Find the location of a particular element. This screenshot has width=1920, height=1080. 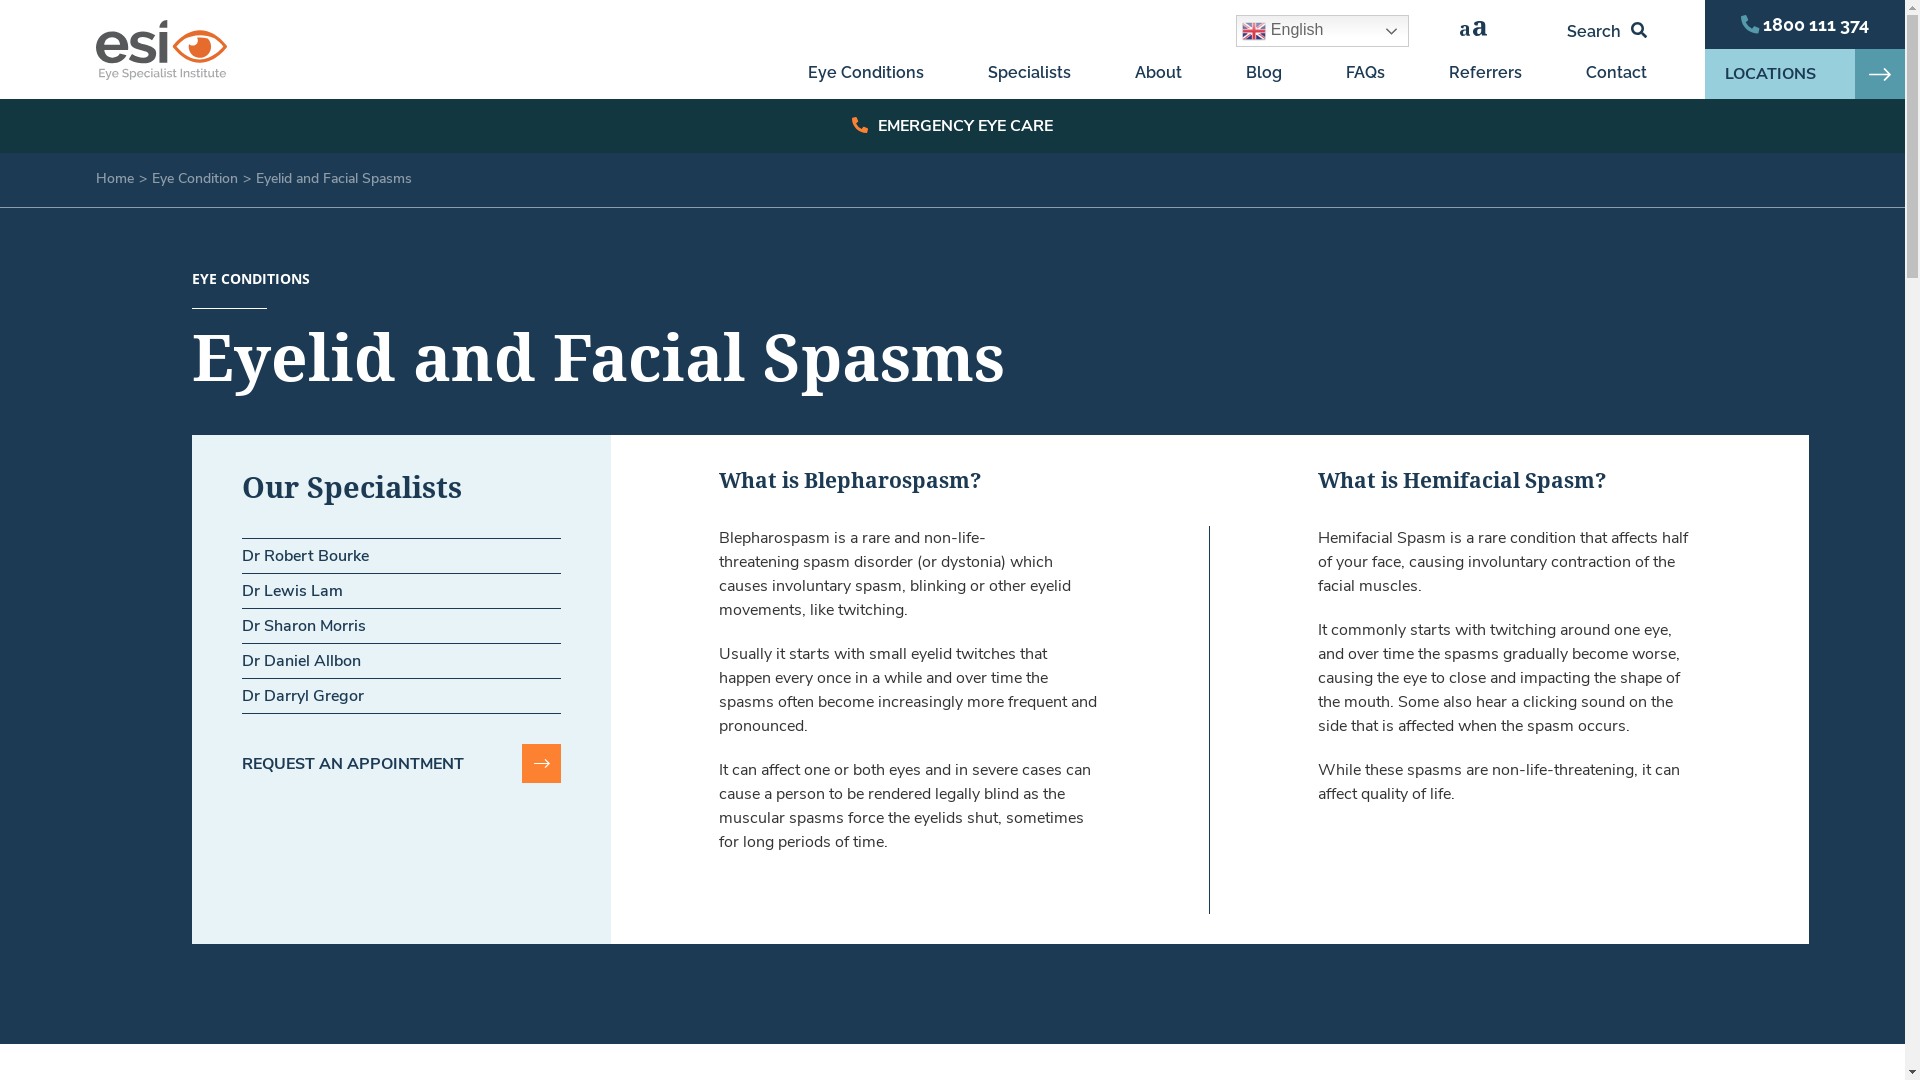

REQUEST AN APPOINTMENT is located at coordinates (402, 764).